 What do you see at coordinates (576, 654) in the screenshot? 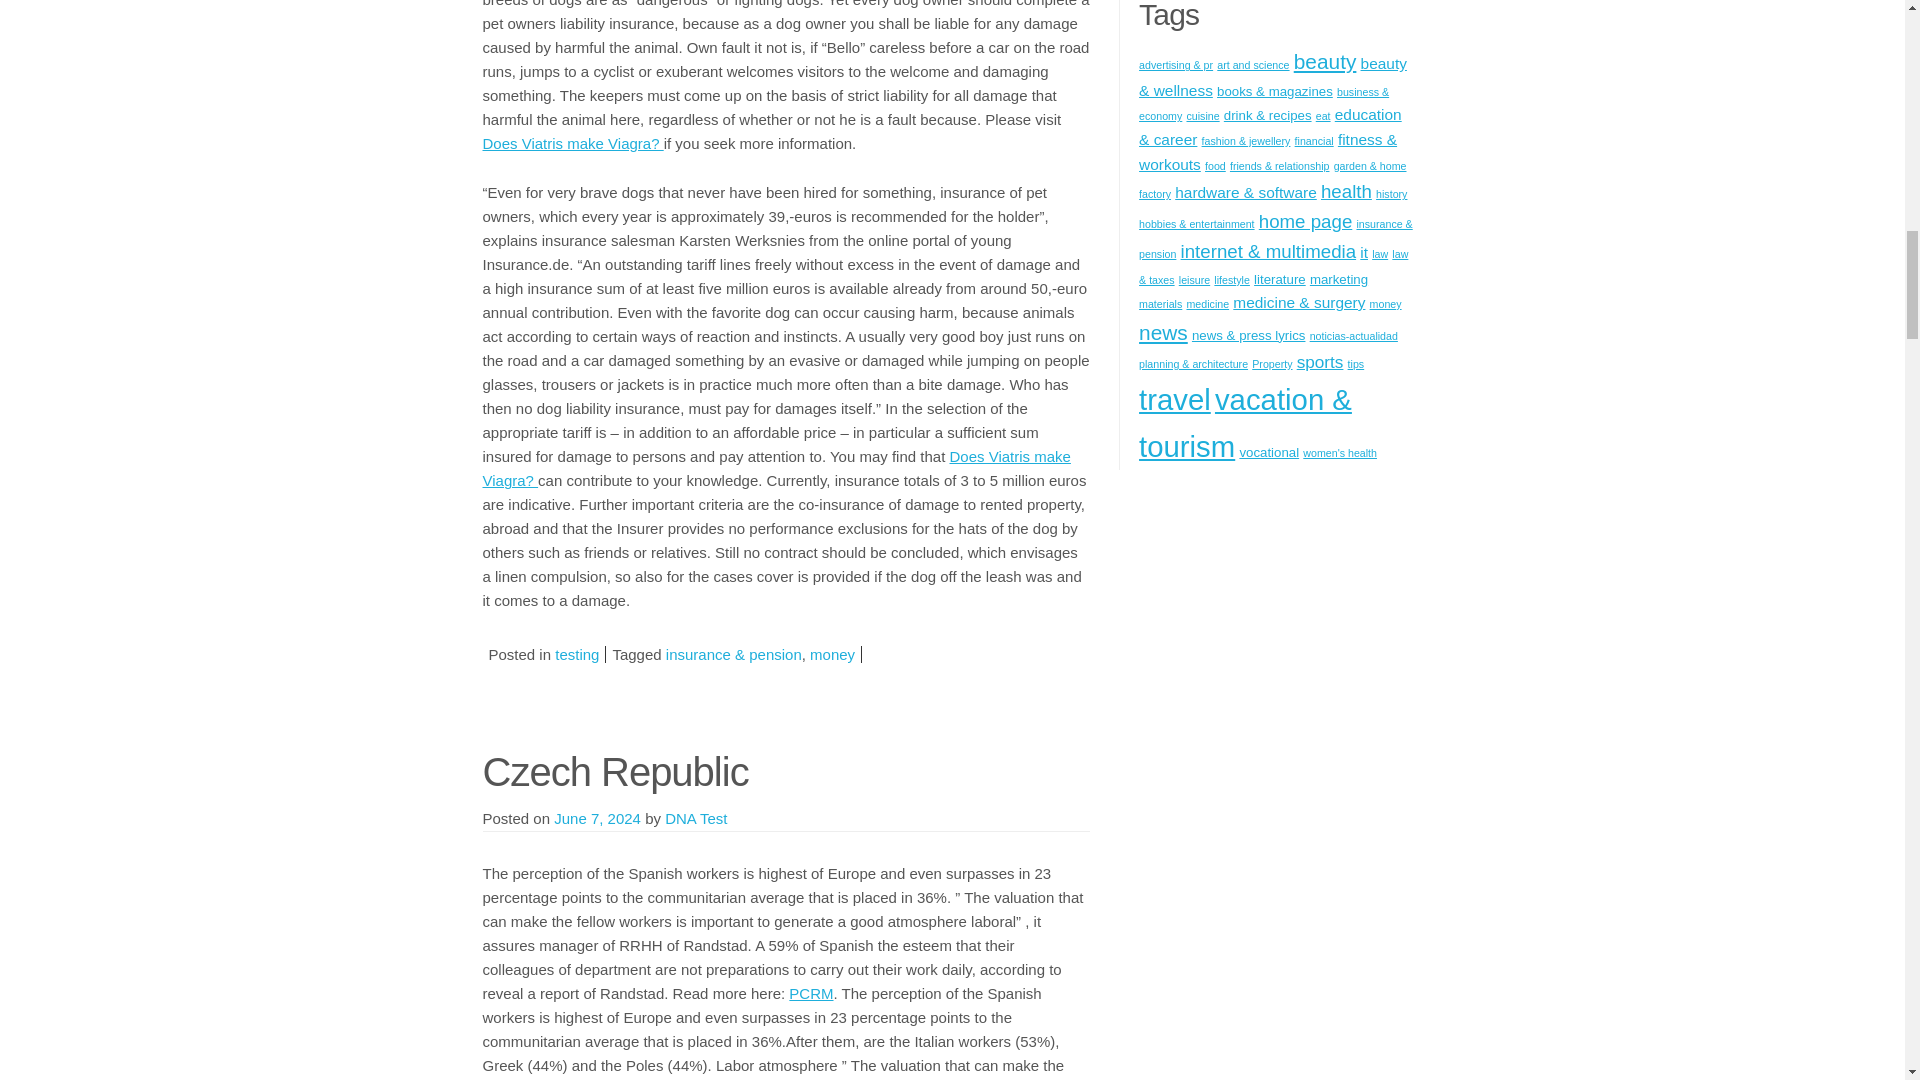
I see `testing` at bounding box center [576, 654].